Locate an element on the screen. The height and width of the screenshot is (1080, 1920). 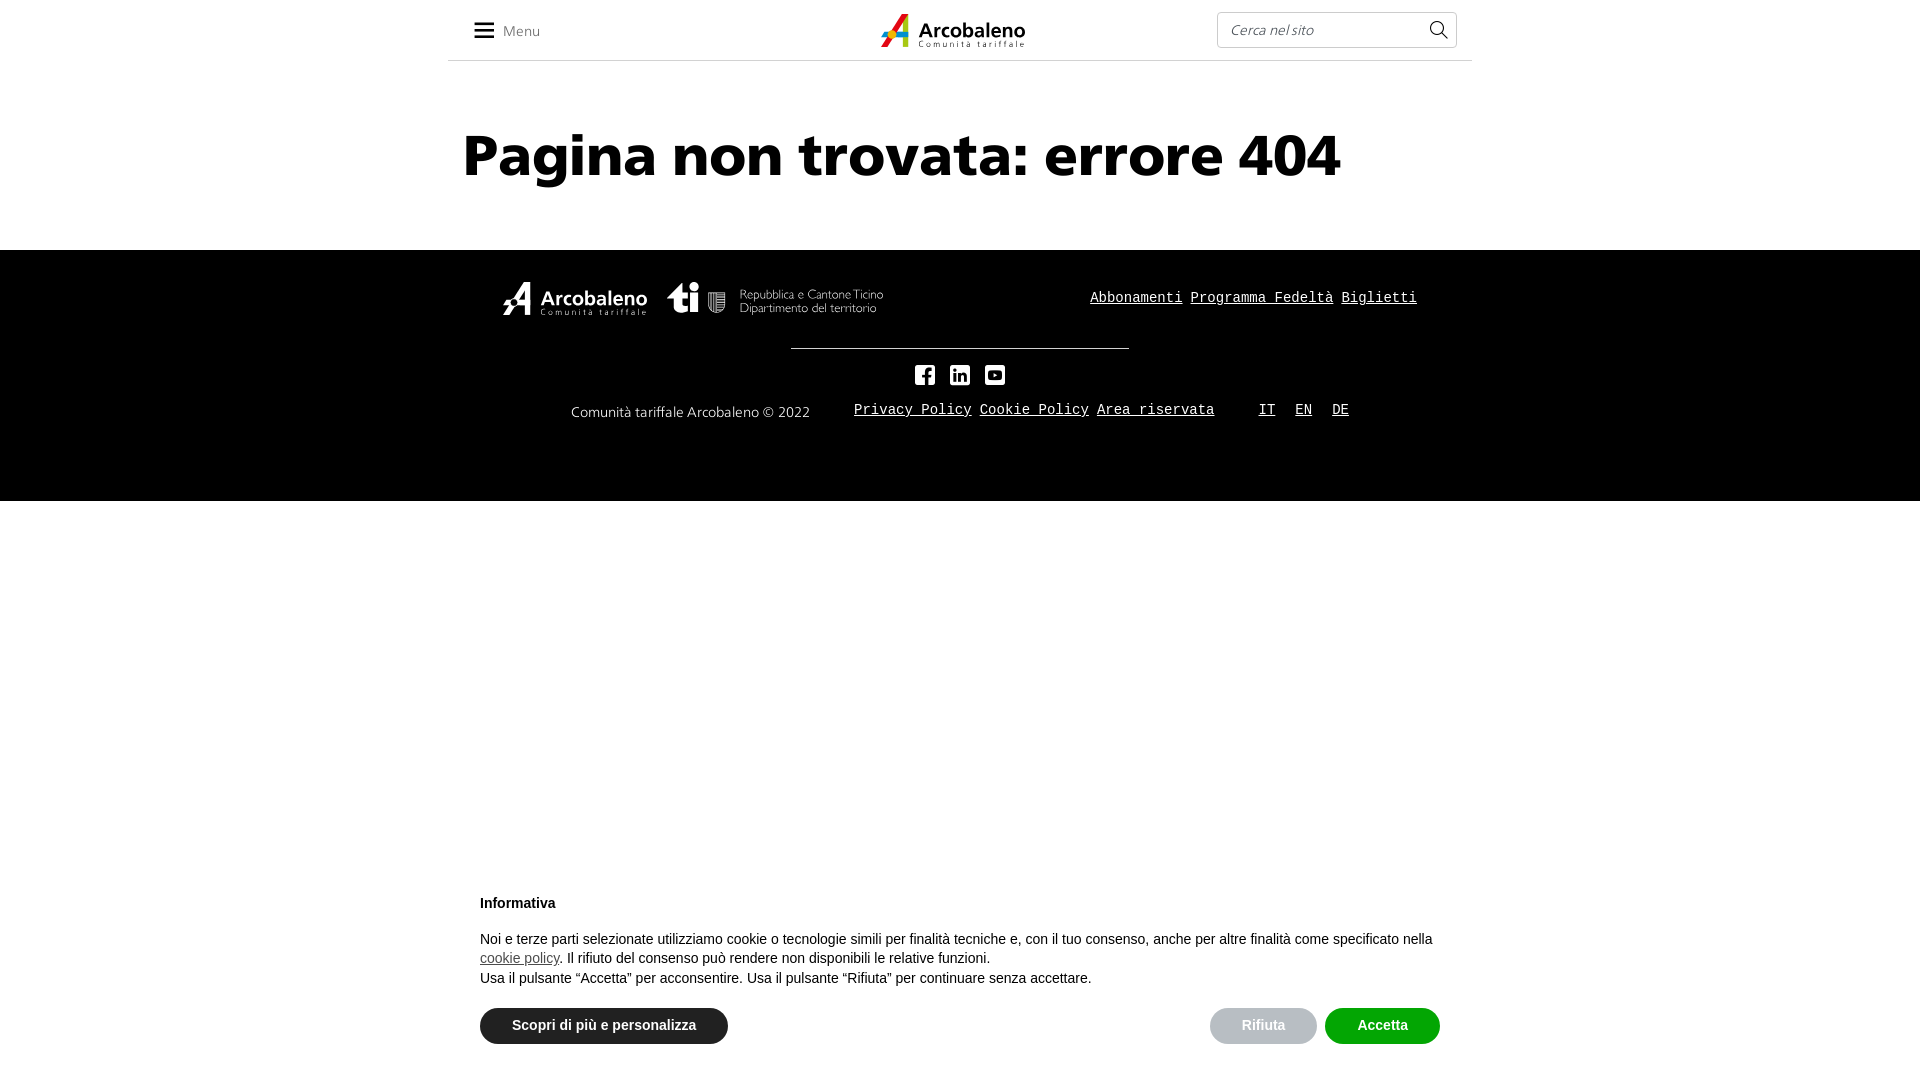
https://www.youtube.com/channel/UCzeL-7s-7rxBC6tIaOvgjRA is located at coordinates (995, 377).